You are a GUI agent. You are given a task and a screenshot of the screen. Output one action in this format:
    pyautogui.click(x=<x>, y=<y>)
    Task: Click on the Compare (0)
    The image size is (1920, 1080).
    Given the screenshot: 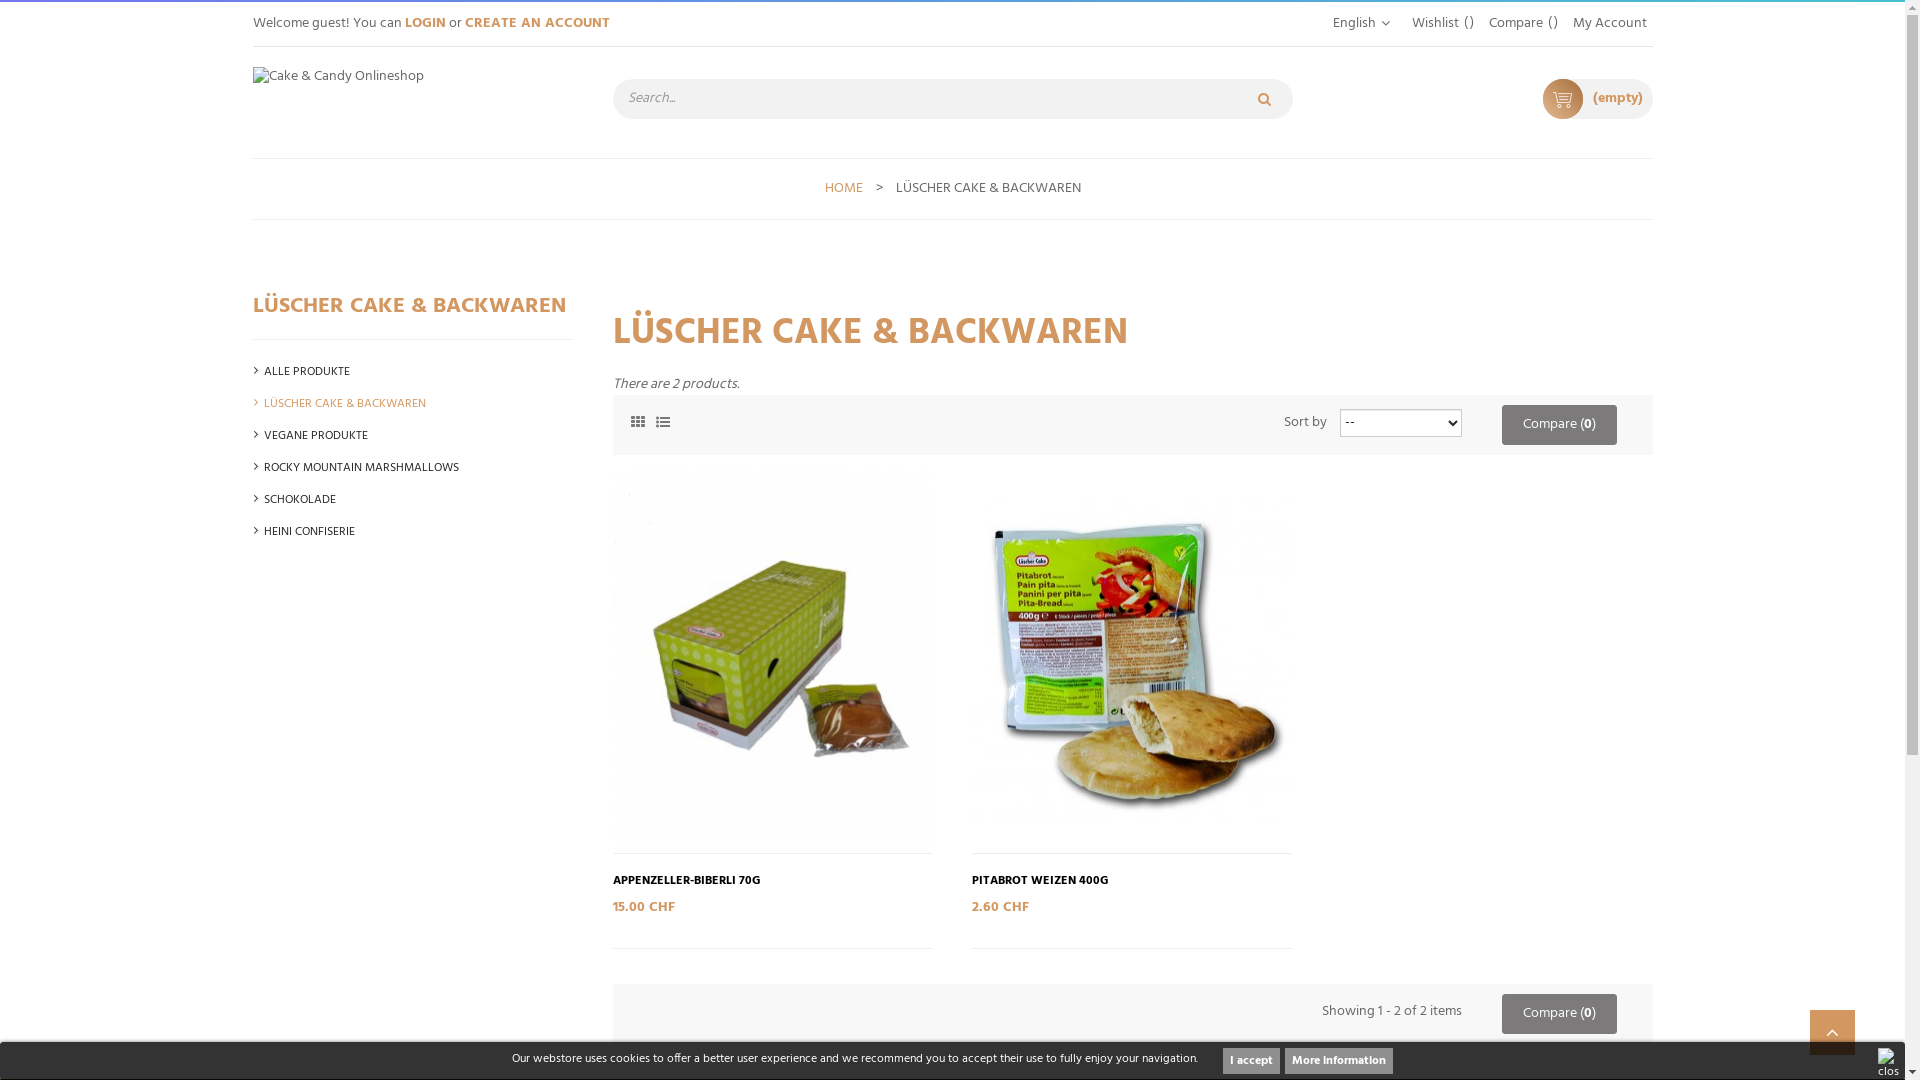 What is the action you would take?
    pyautogui.click(x=1560, y=1014)
    